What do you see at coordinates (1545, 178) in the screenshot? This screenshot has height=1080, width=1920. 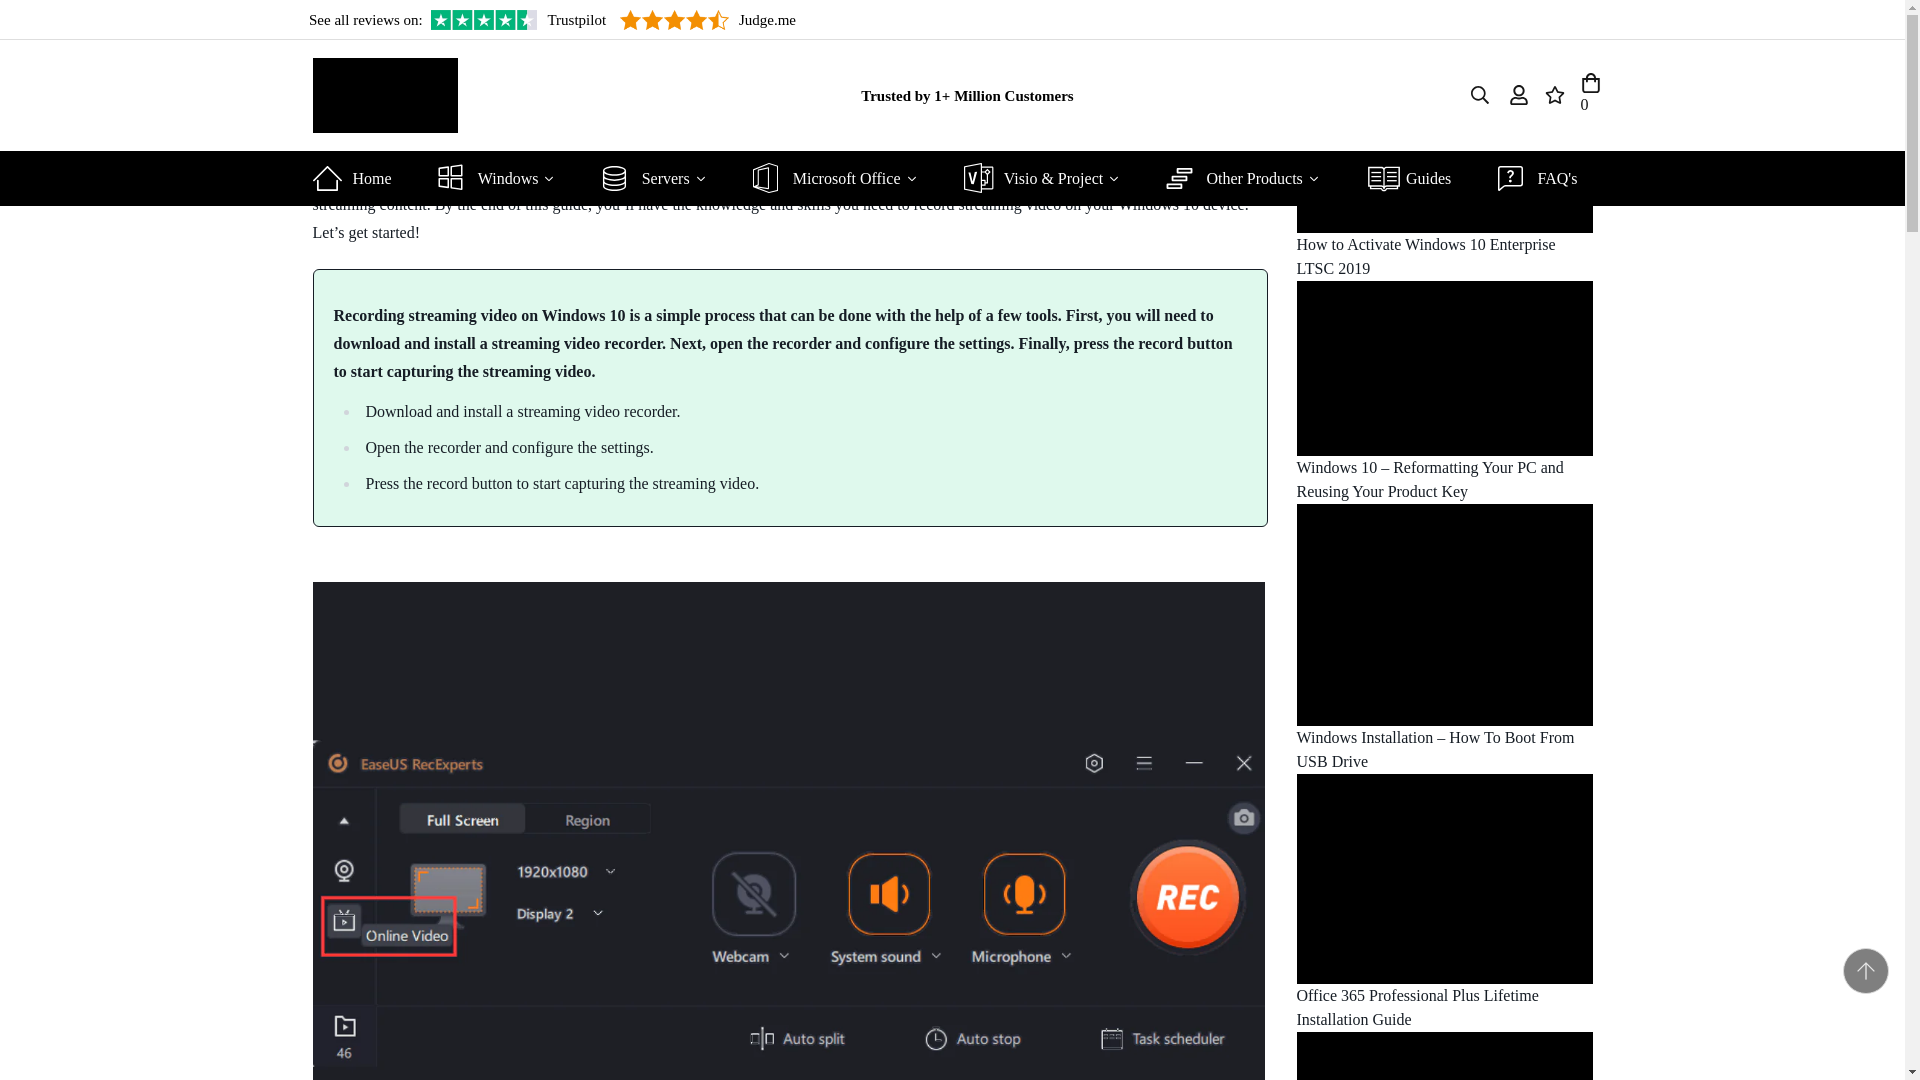 I see `FAQ's` at bounding box center [1545, 178].